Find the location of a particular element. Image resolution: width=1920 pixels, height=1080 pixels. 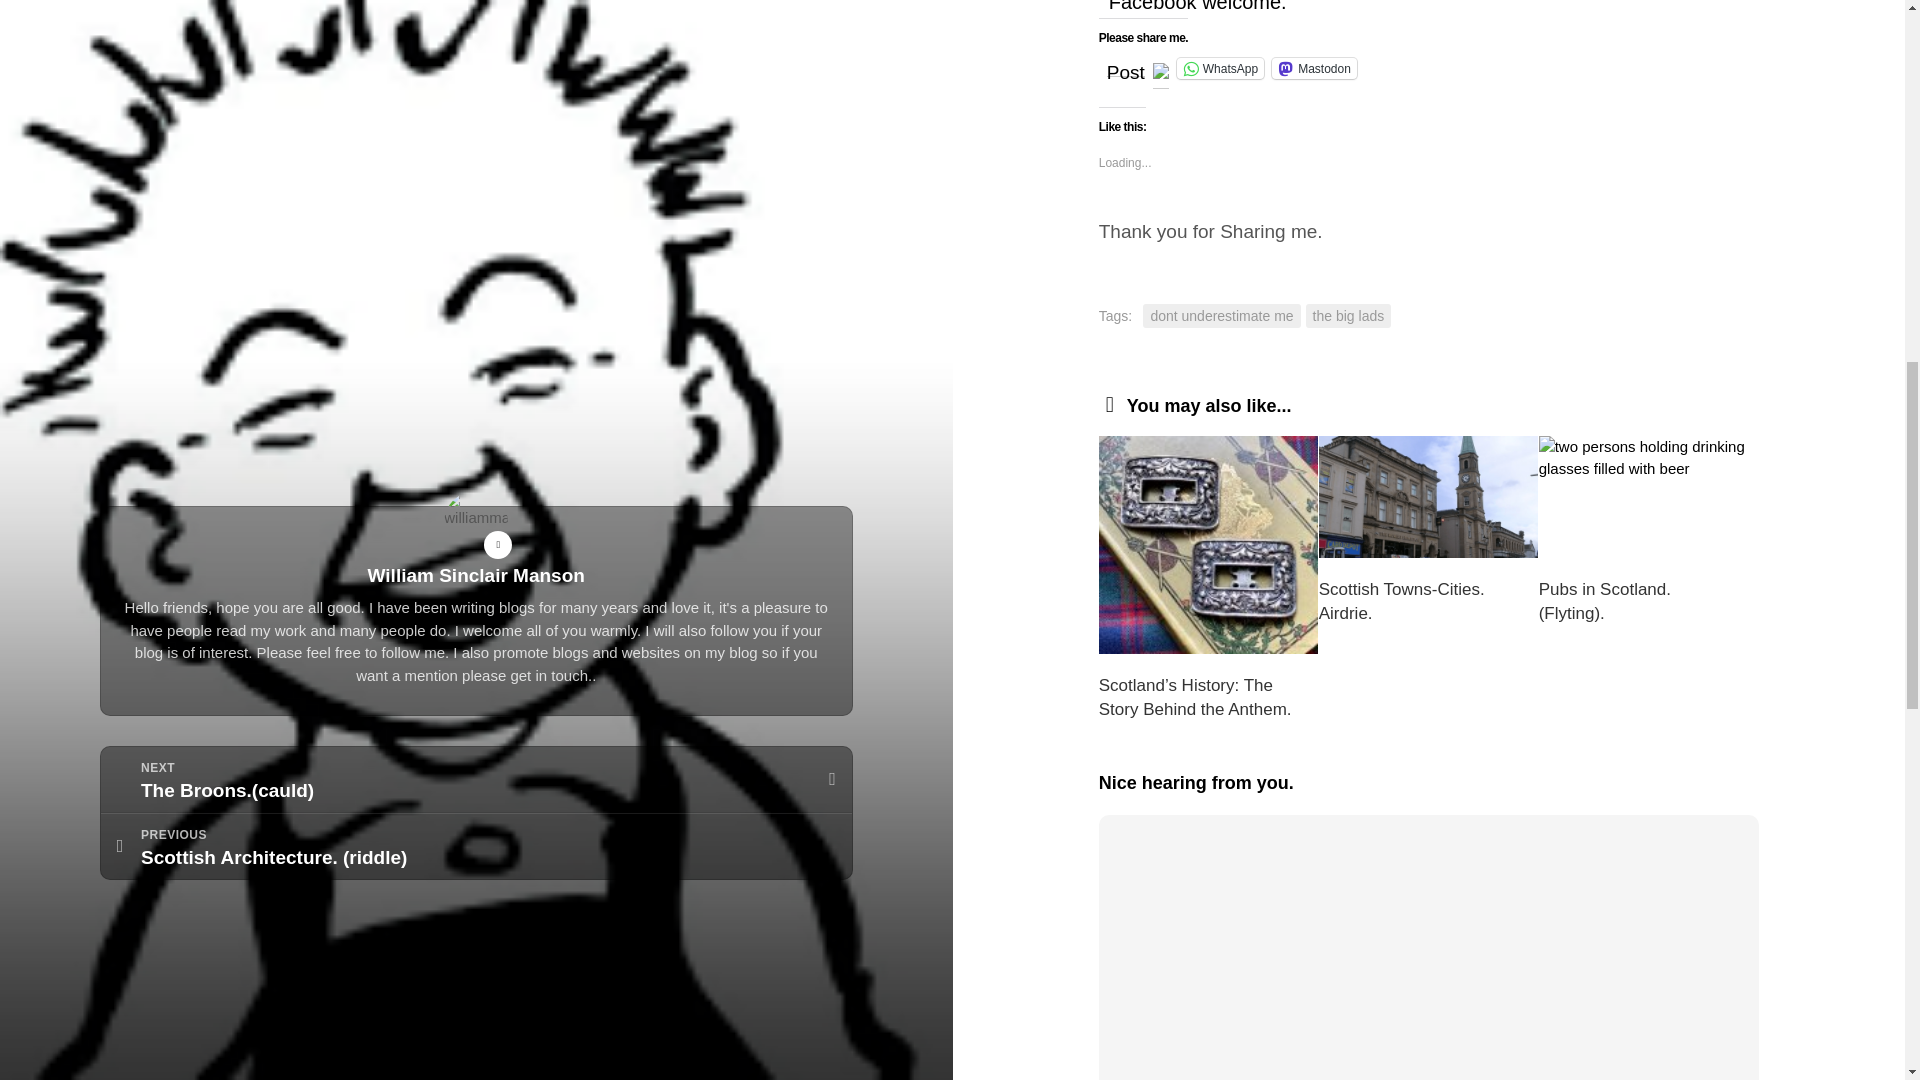

Post is located at coordinates (1126, 66).